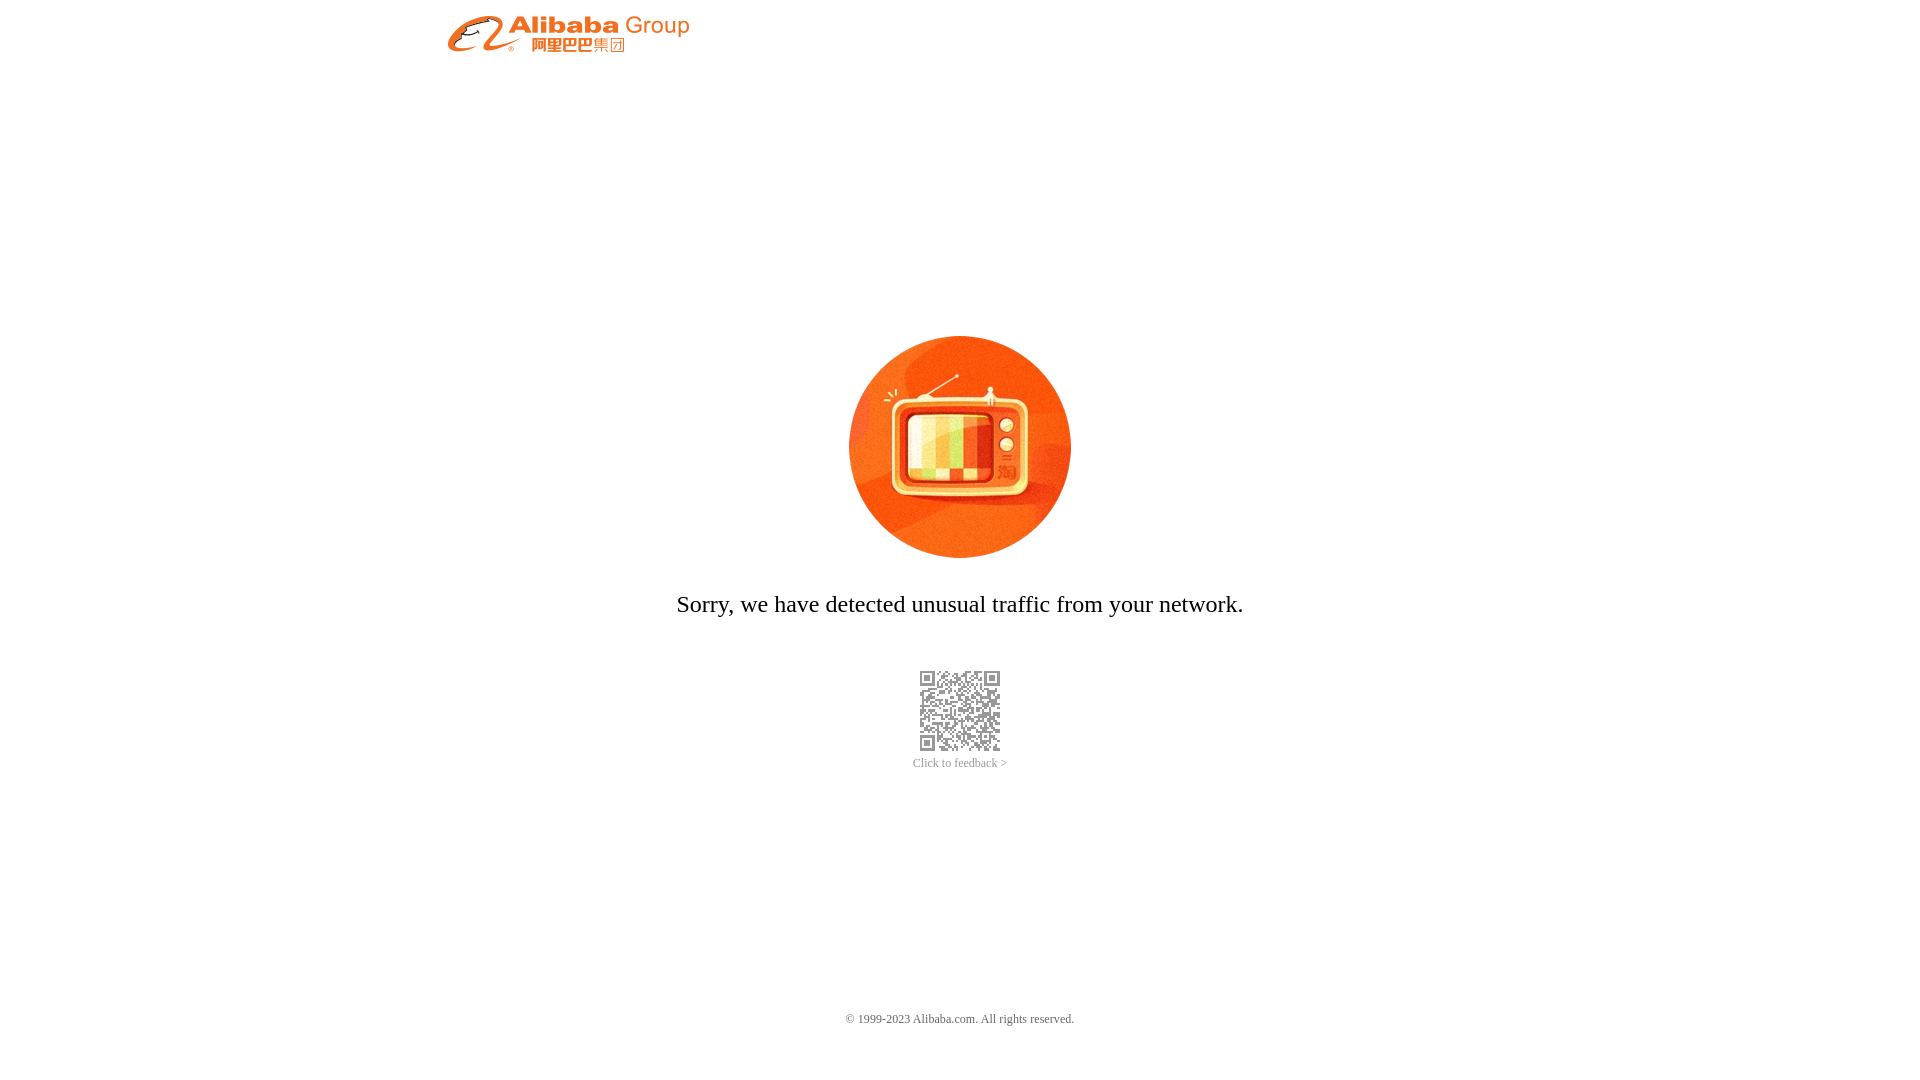 This screenshot has height=1080, width=1920. What do you see at coordinates (960, 764) in the screenshot?
I see `Click to feedback >` at bounding box center [960, 764].